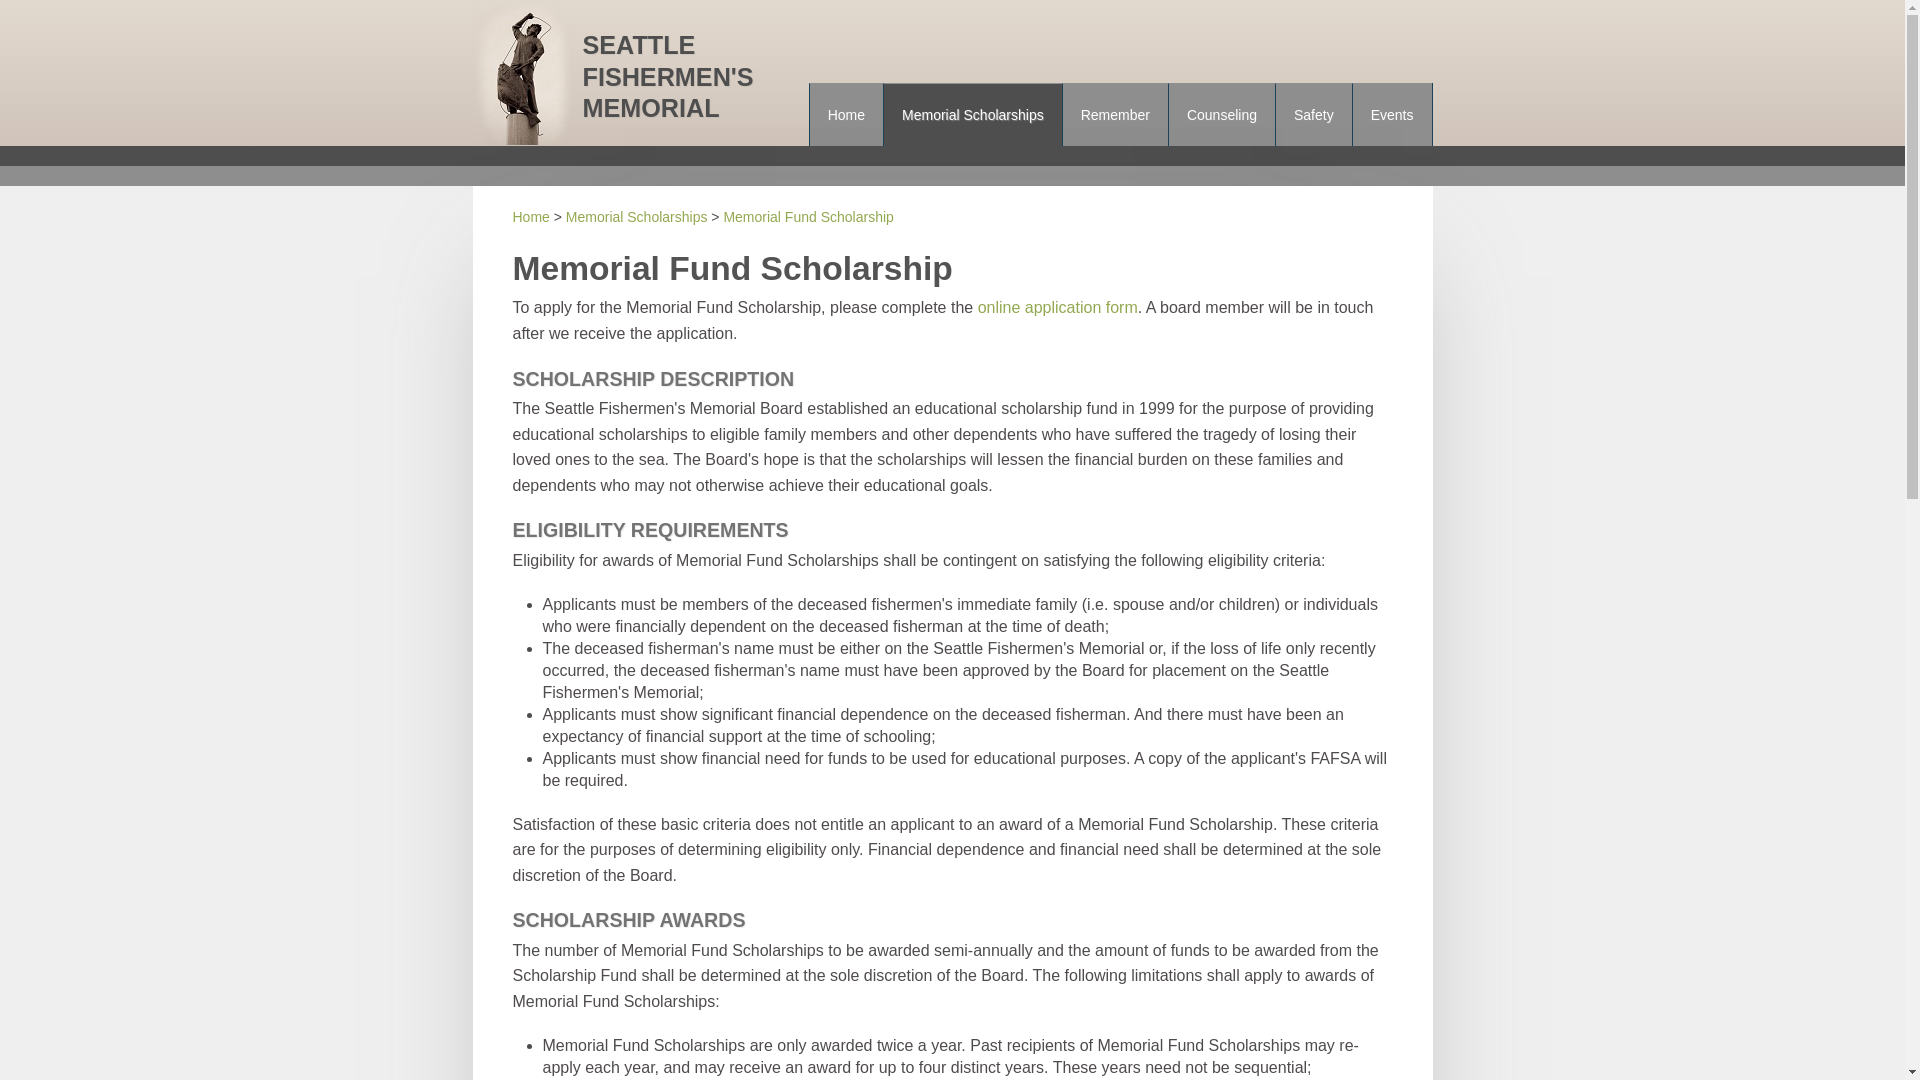 This screenshot has width=1920, height=1080. Describe the element at coordinates (972, 114) in the screenshot. I see `Memorial Scholarships` at that location.